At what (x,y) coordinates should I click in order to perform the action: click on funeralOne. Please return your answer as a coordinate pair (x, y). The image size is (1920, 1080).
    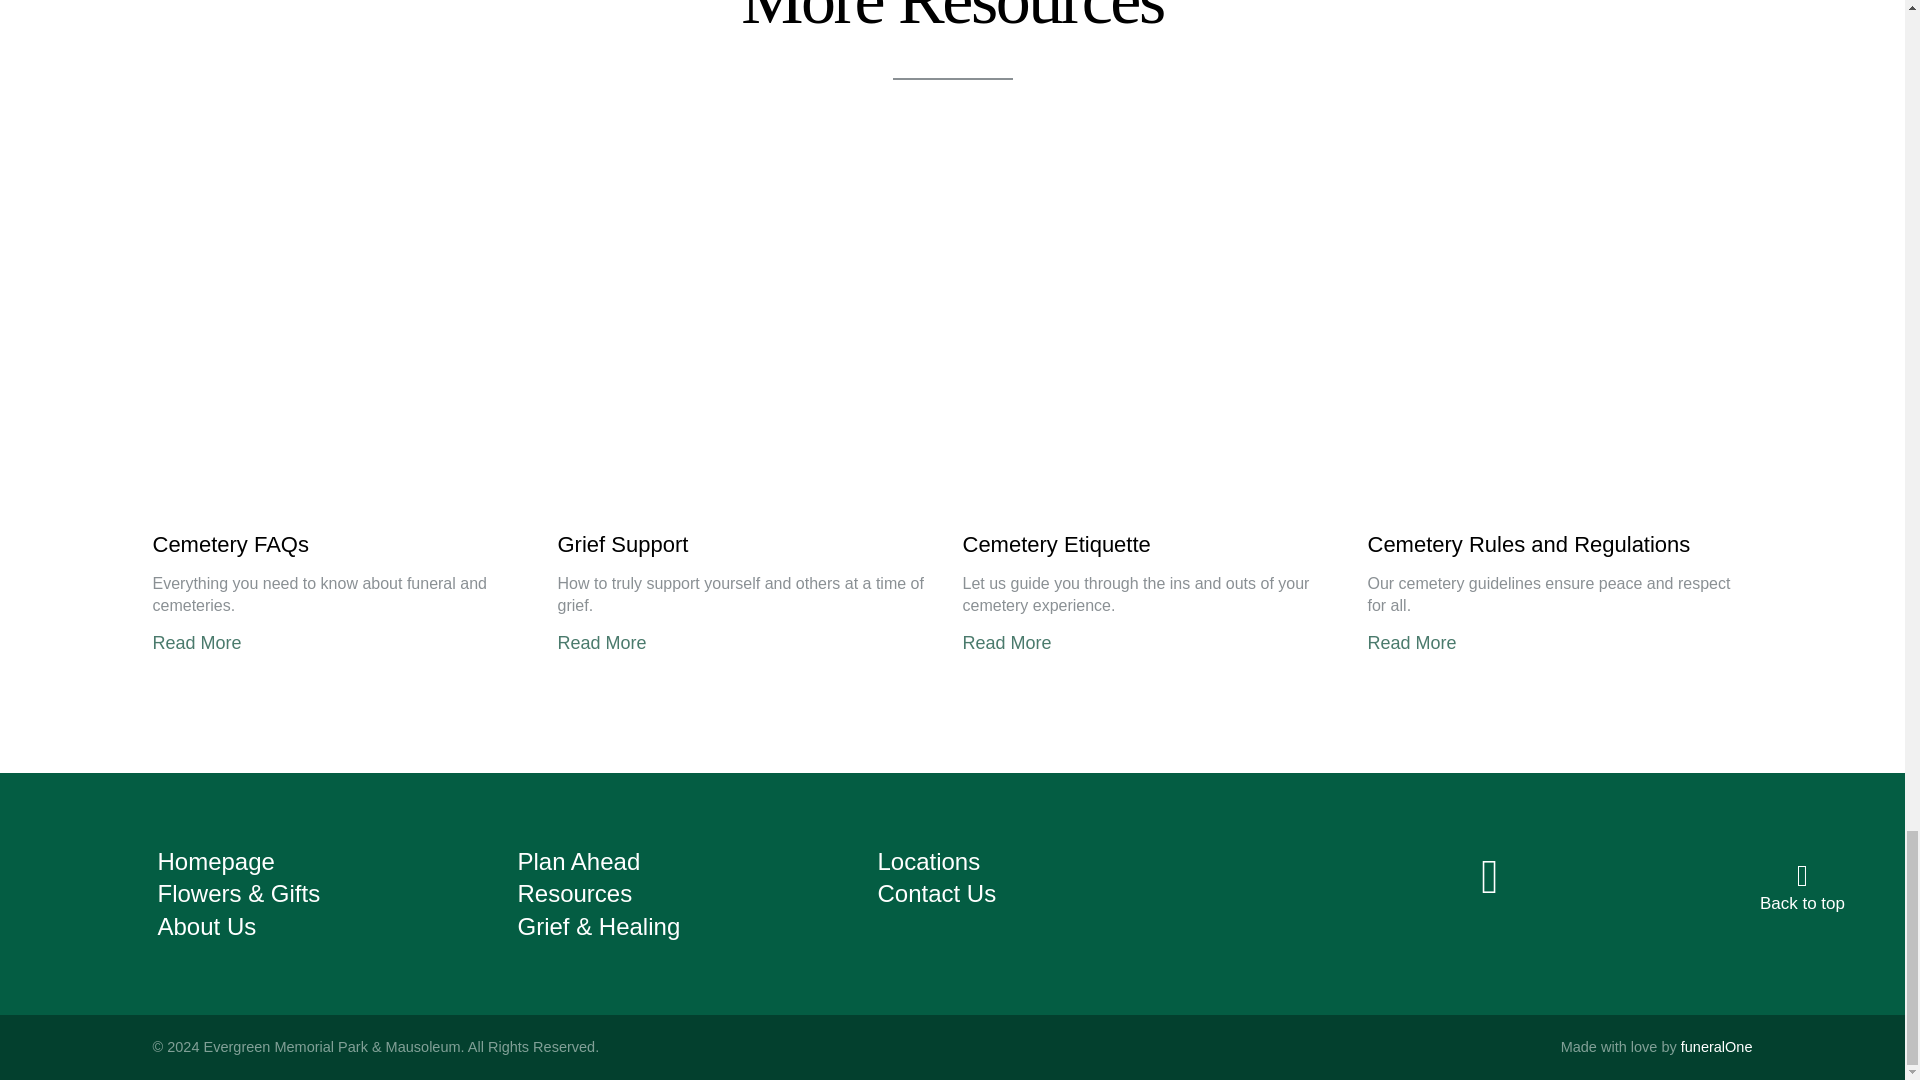
    Looking at the image, I should click on (1716, 1046).